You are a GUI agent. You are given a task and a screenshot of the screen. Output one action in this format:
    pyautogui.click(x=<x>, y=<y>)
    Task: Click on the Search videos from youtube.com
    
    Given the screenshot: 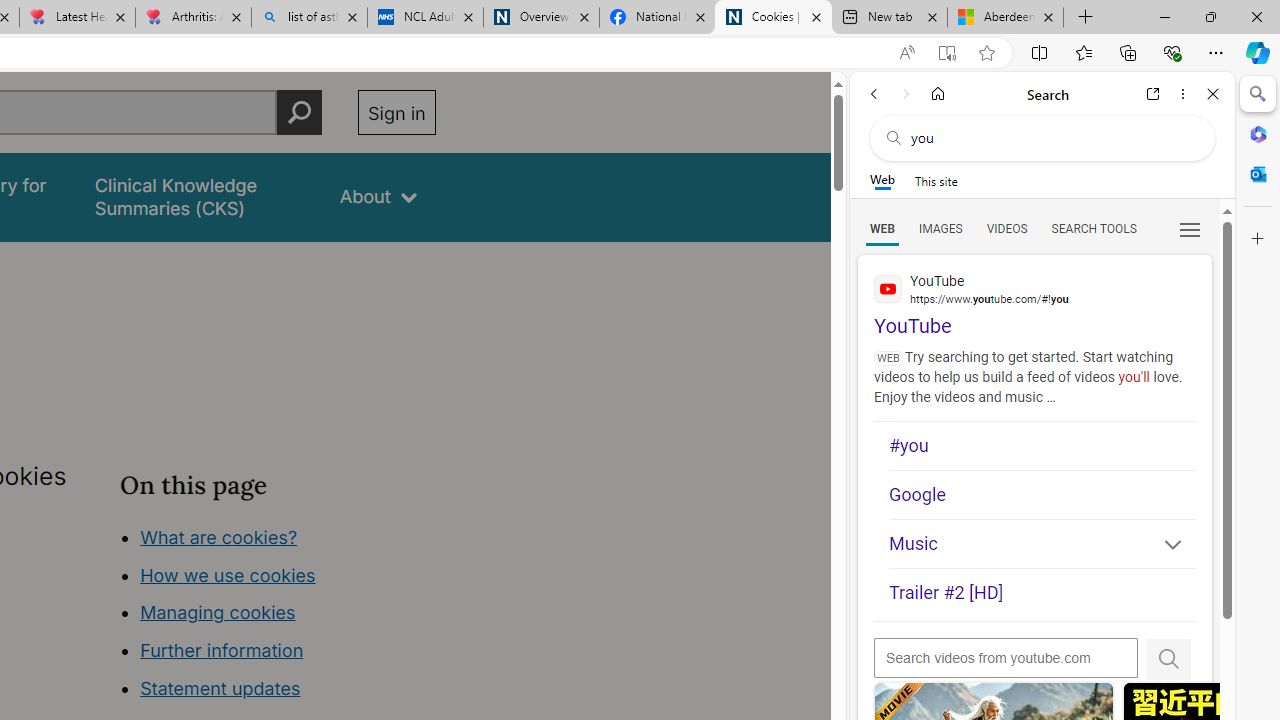 What is the action you would take?
    pyautogui.click(x=1006, y=658)
    